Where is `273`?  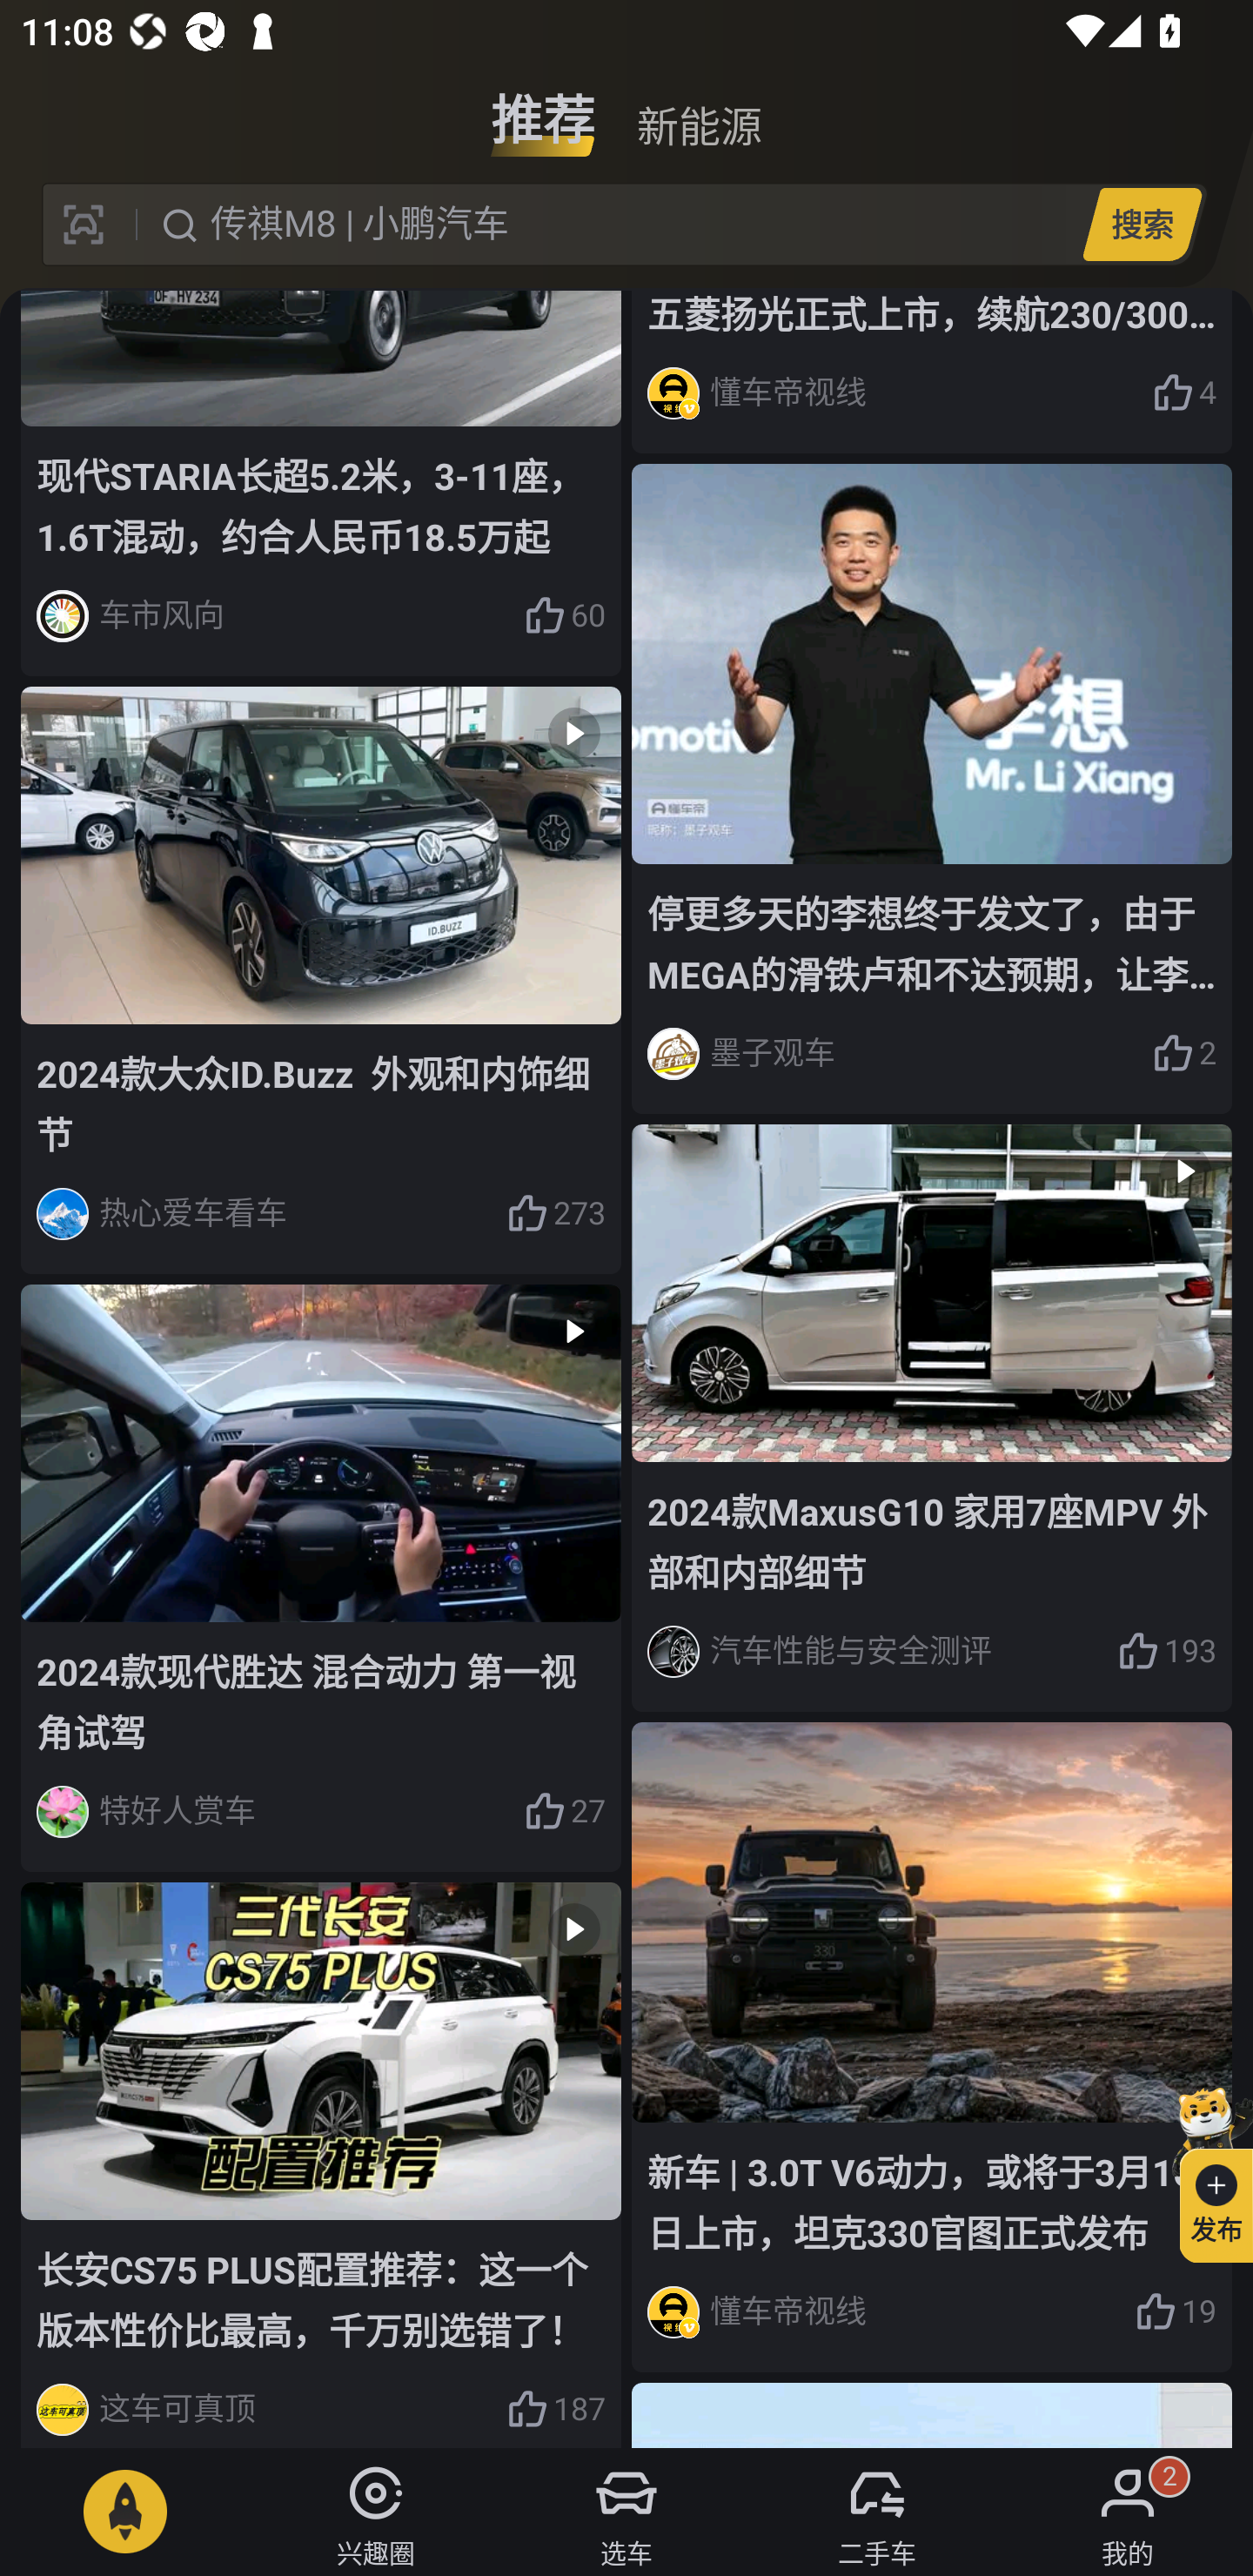
273 is located at coordinates (555, 1213).